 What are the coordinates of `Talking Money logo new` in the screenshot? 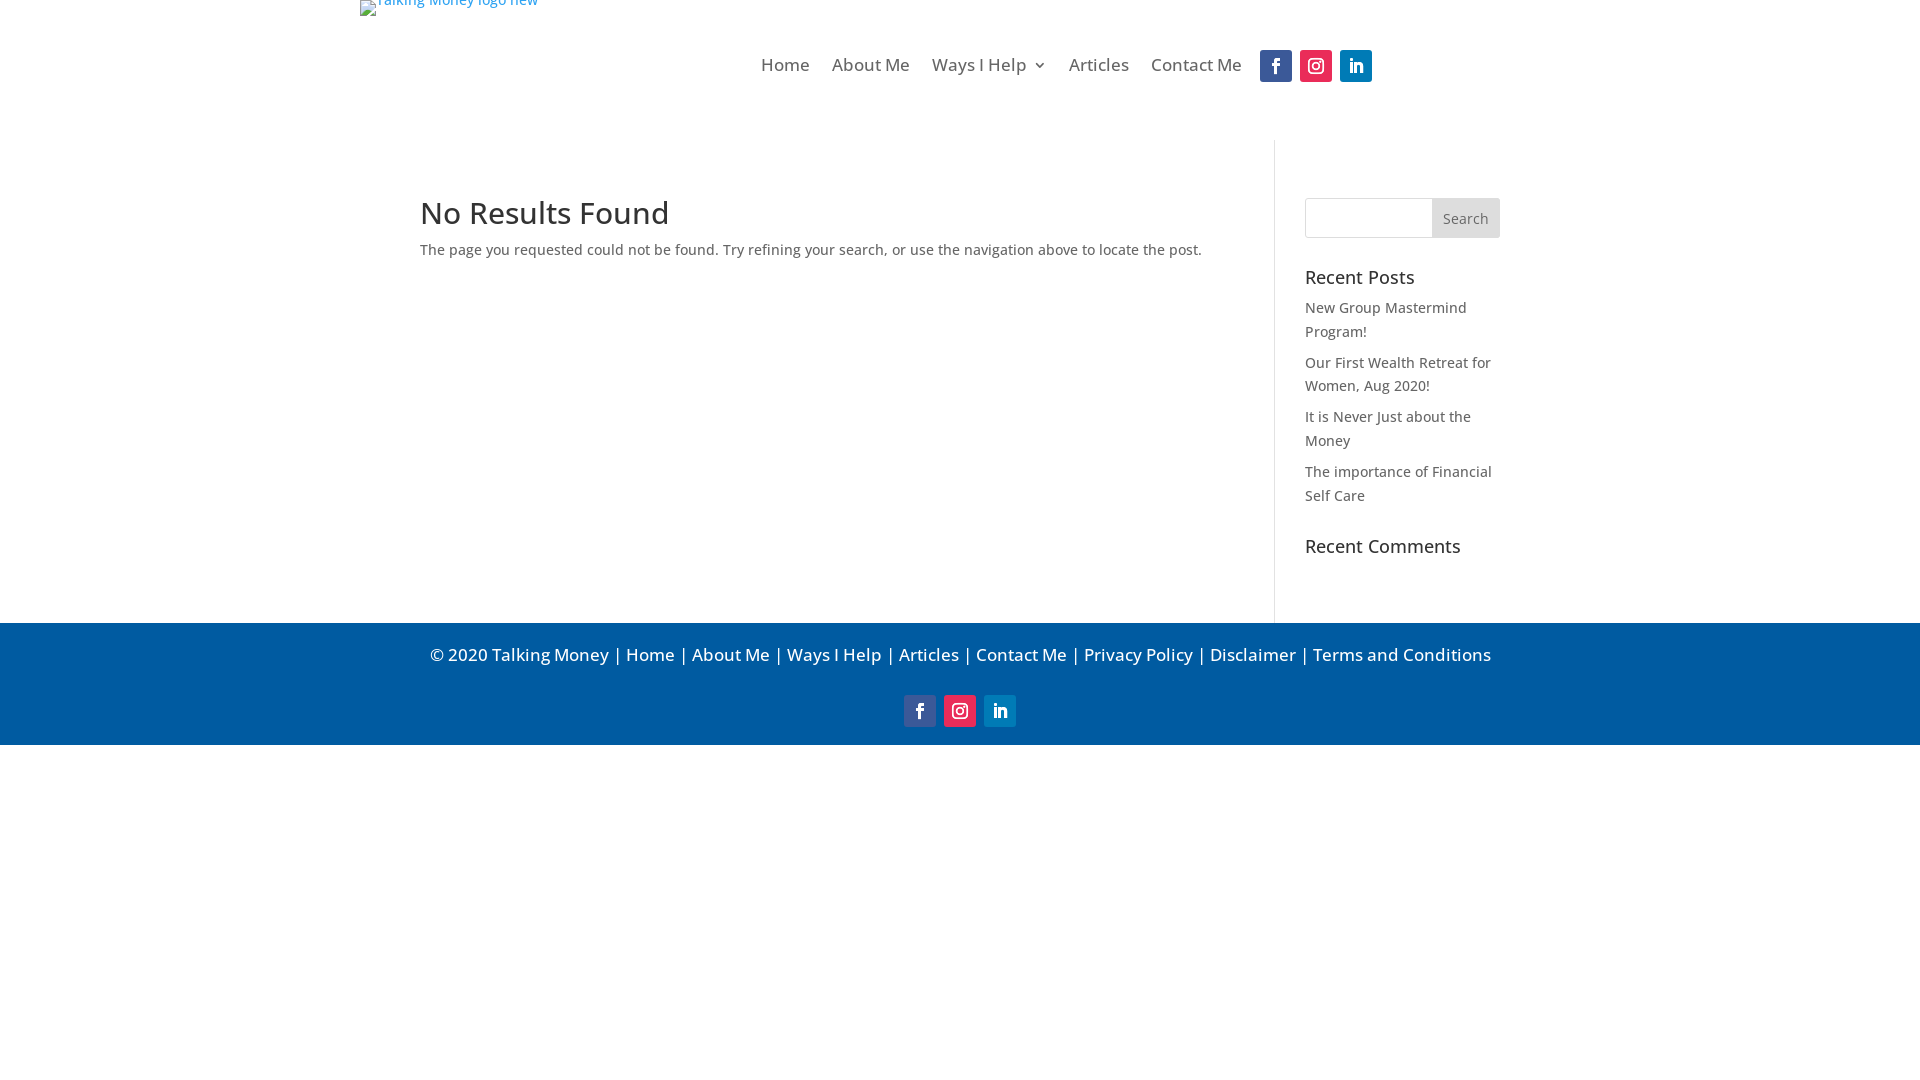 It's located at (449, 8).